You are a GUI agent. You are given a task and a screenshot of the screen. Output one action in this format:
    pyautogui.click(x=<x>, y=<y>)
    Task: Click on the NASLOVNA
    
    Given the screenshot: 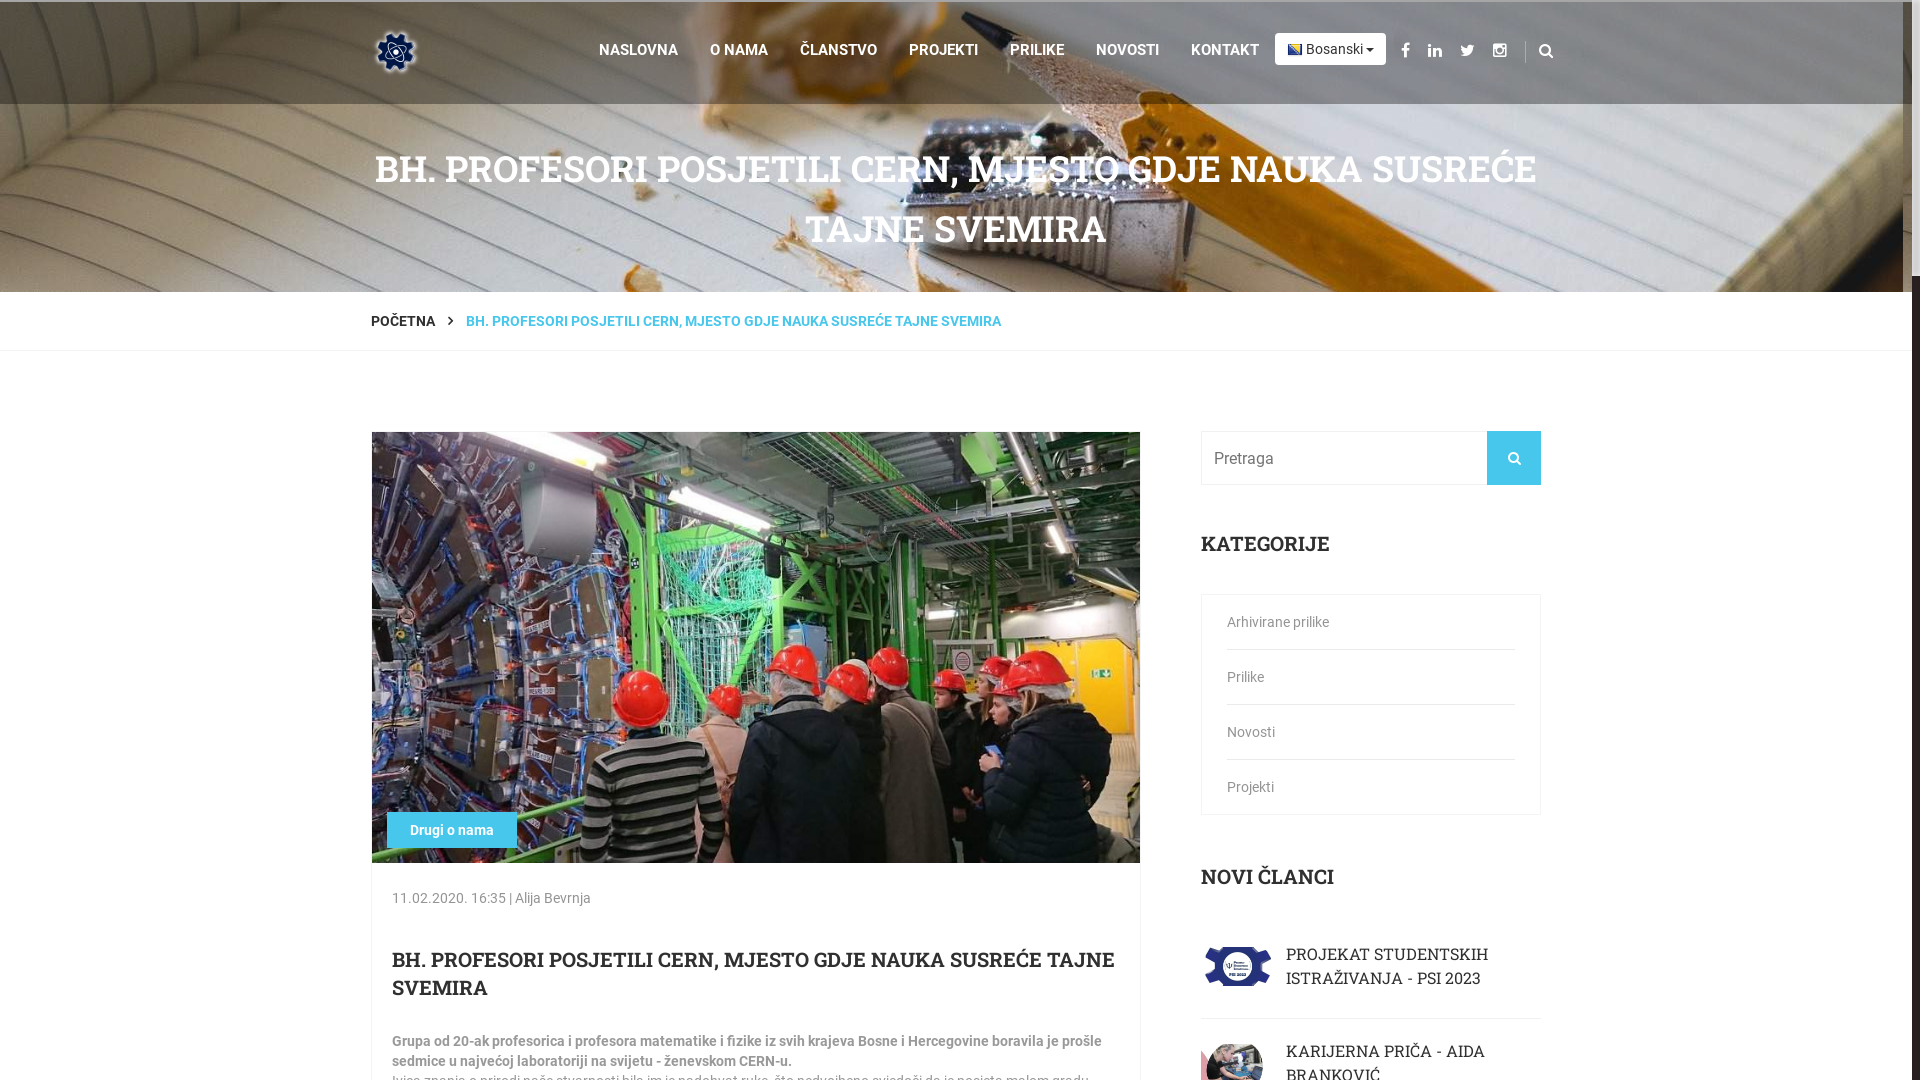 What is the action you would take?
    pyautogui.click(x=646, y=50)
    